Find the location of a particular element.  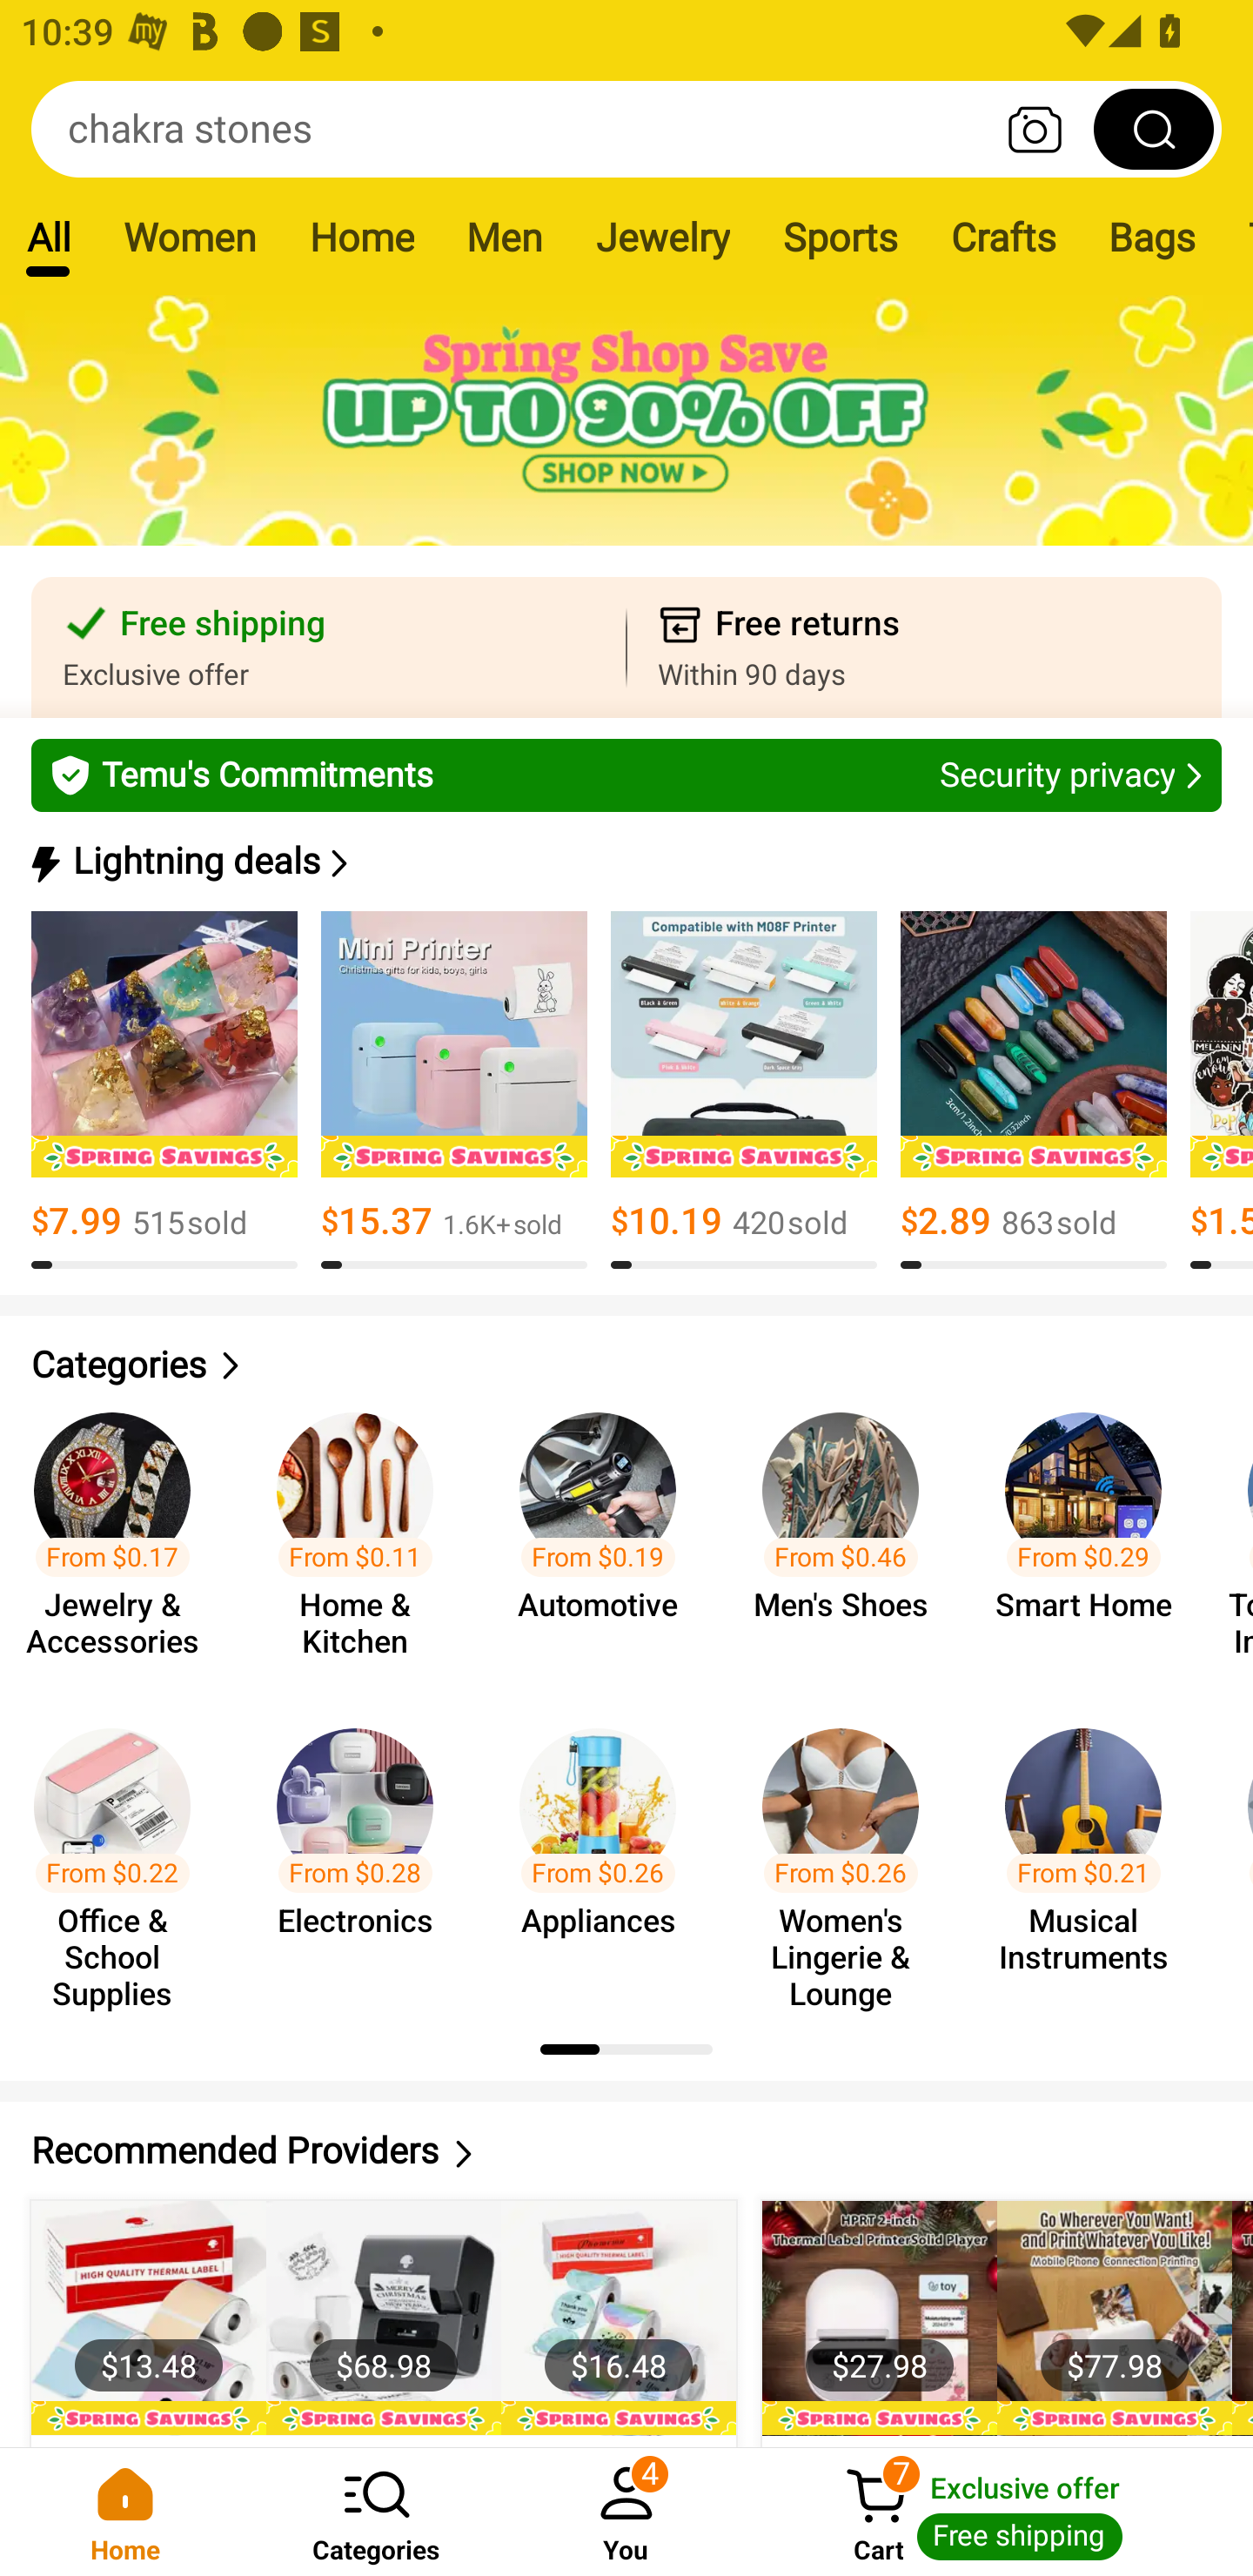

Temu's Commitments is located at coordinates (626, 775).